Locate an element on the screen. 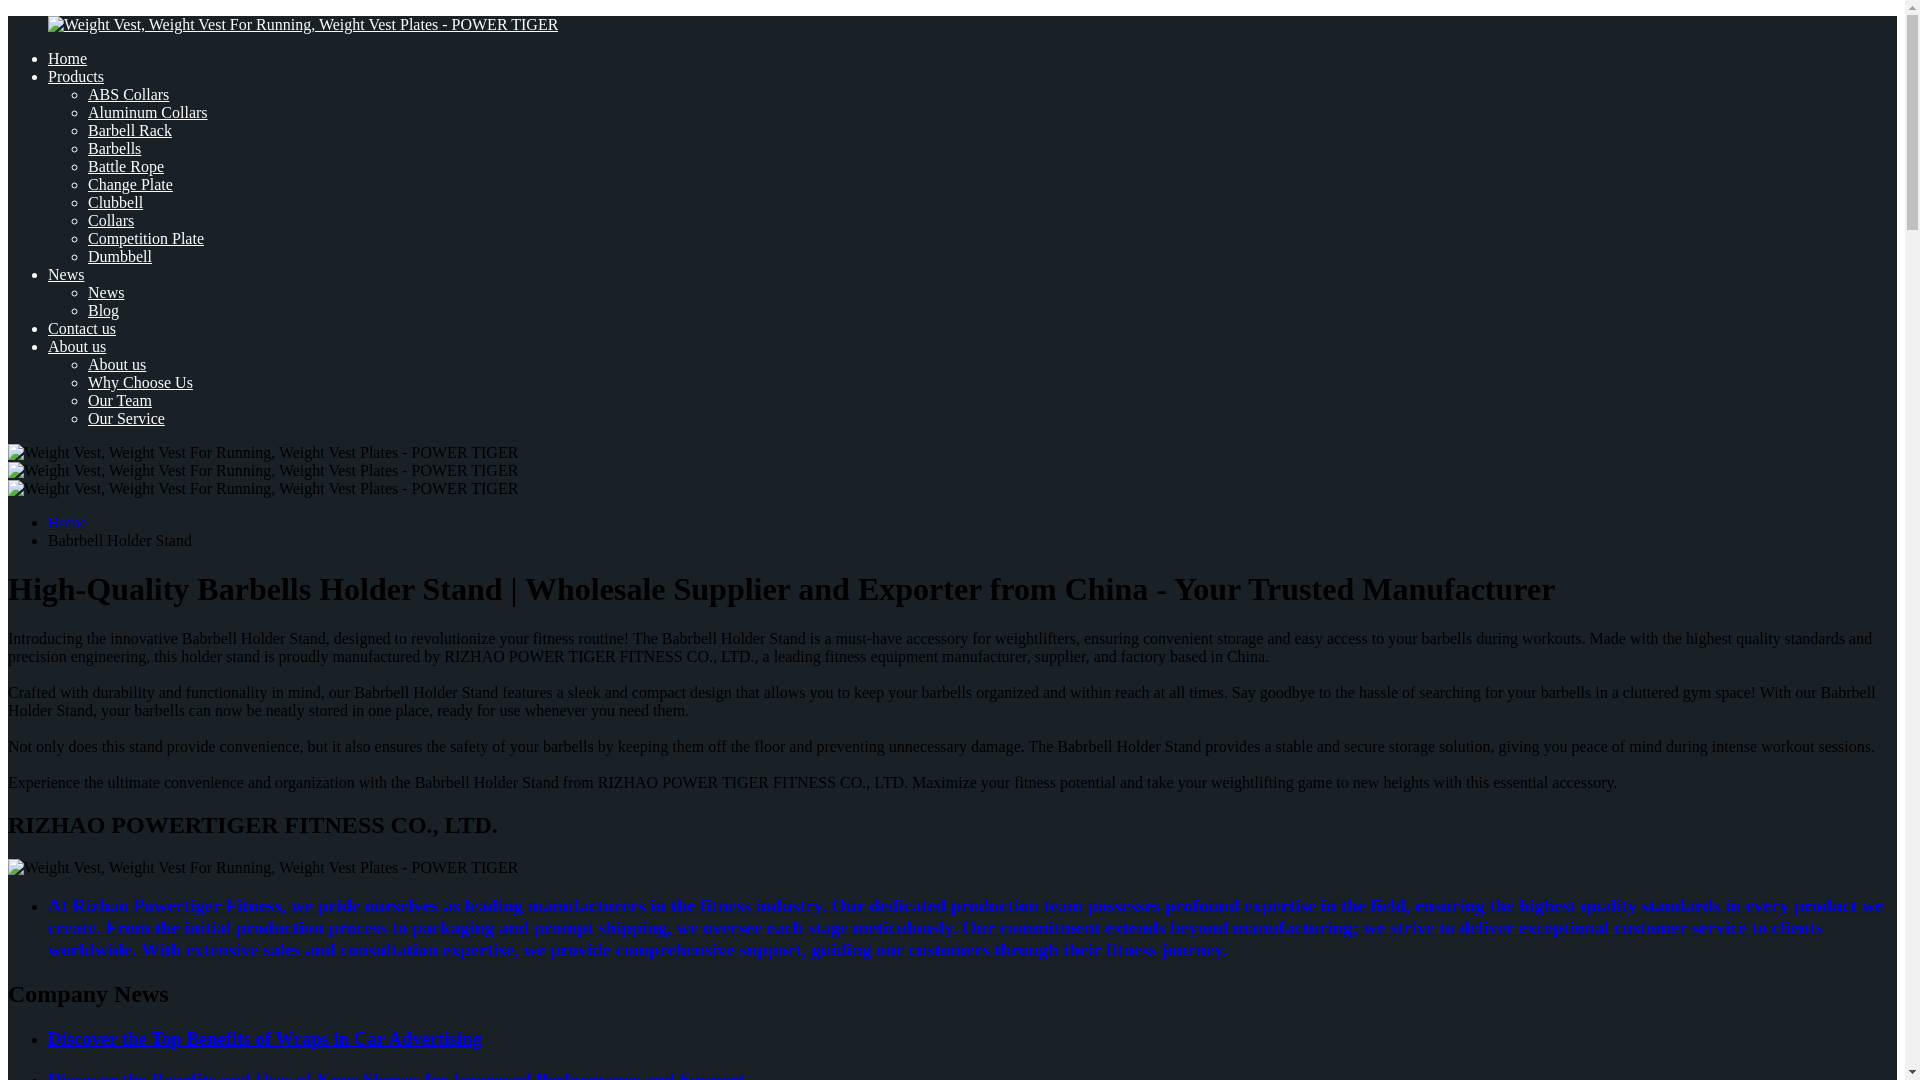  Our Service is located at coordinates (126, 418).